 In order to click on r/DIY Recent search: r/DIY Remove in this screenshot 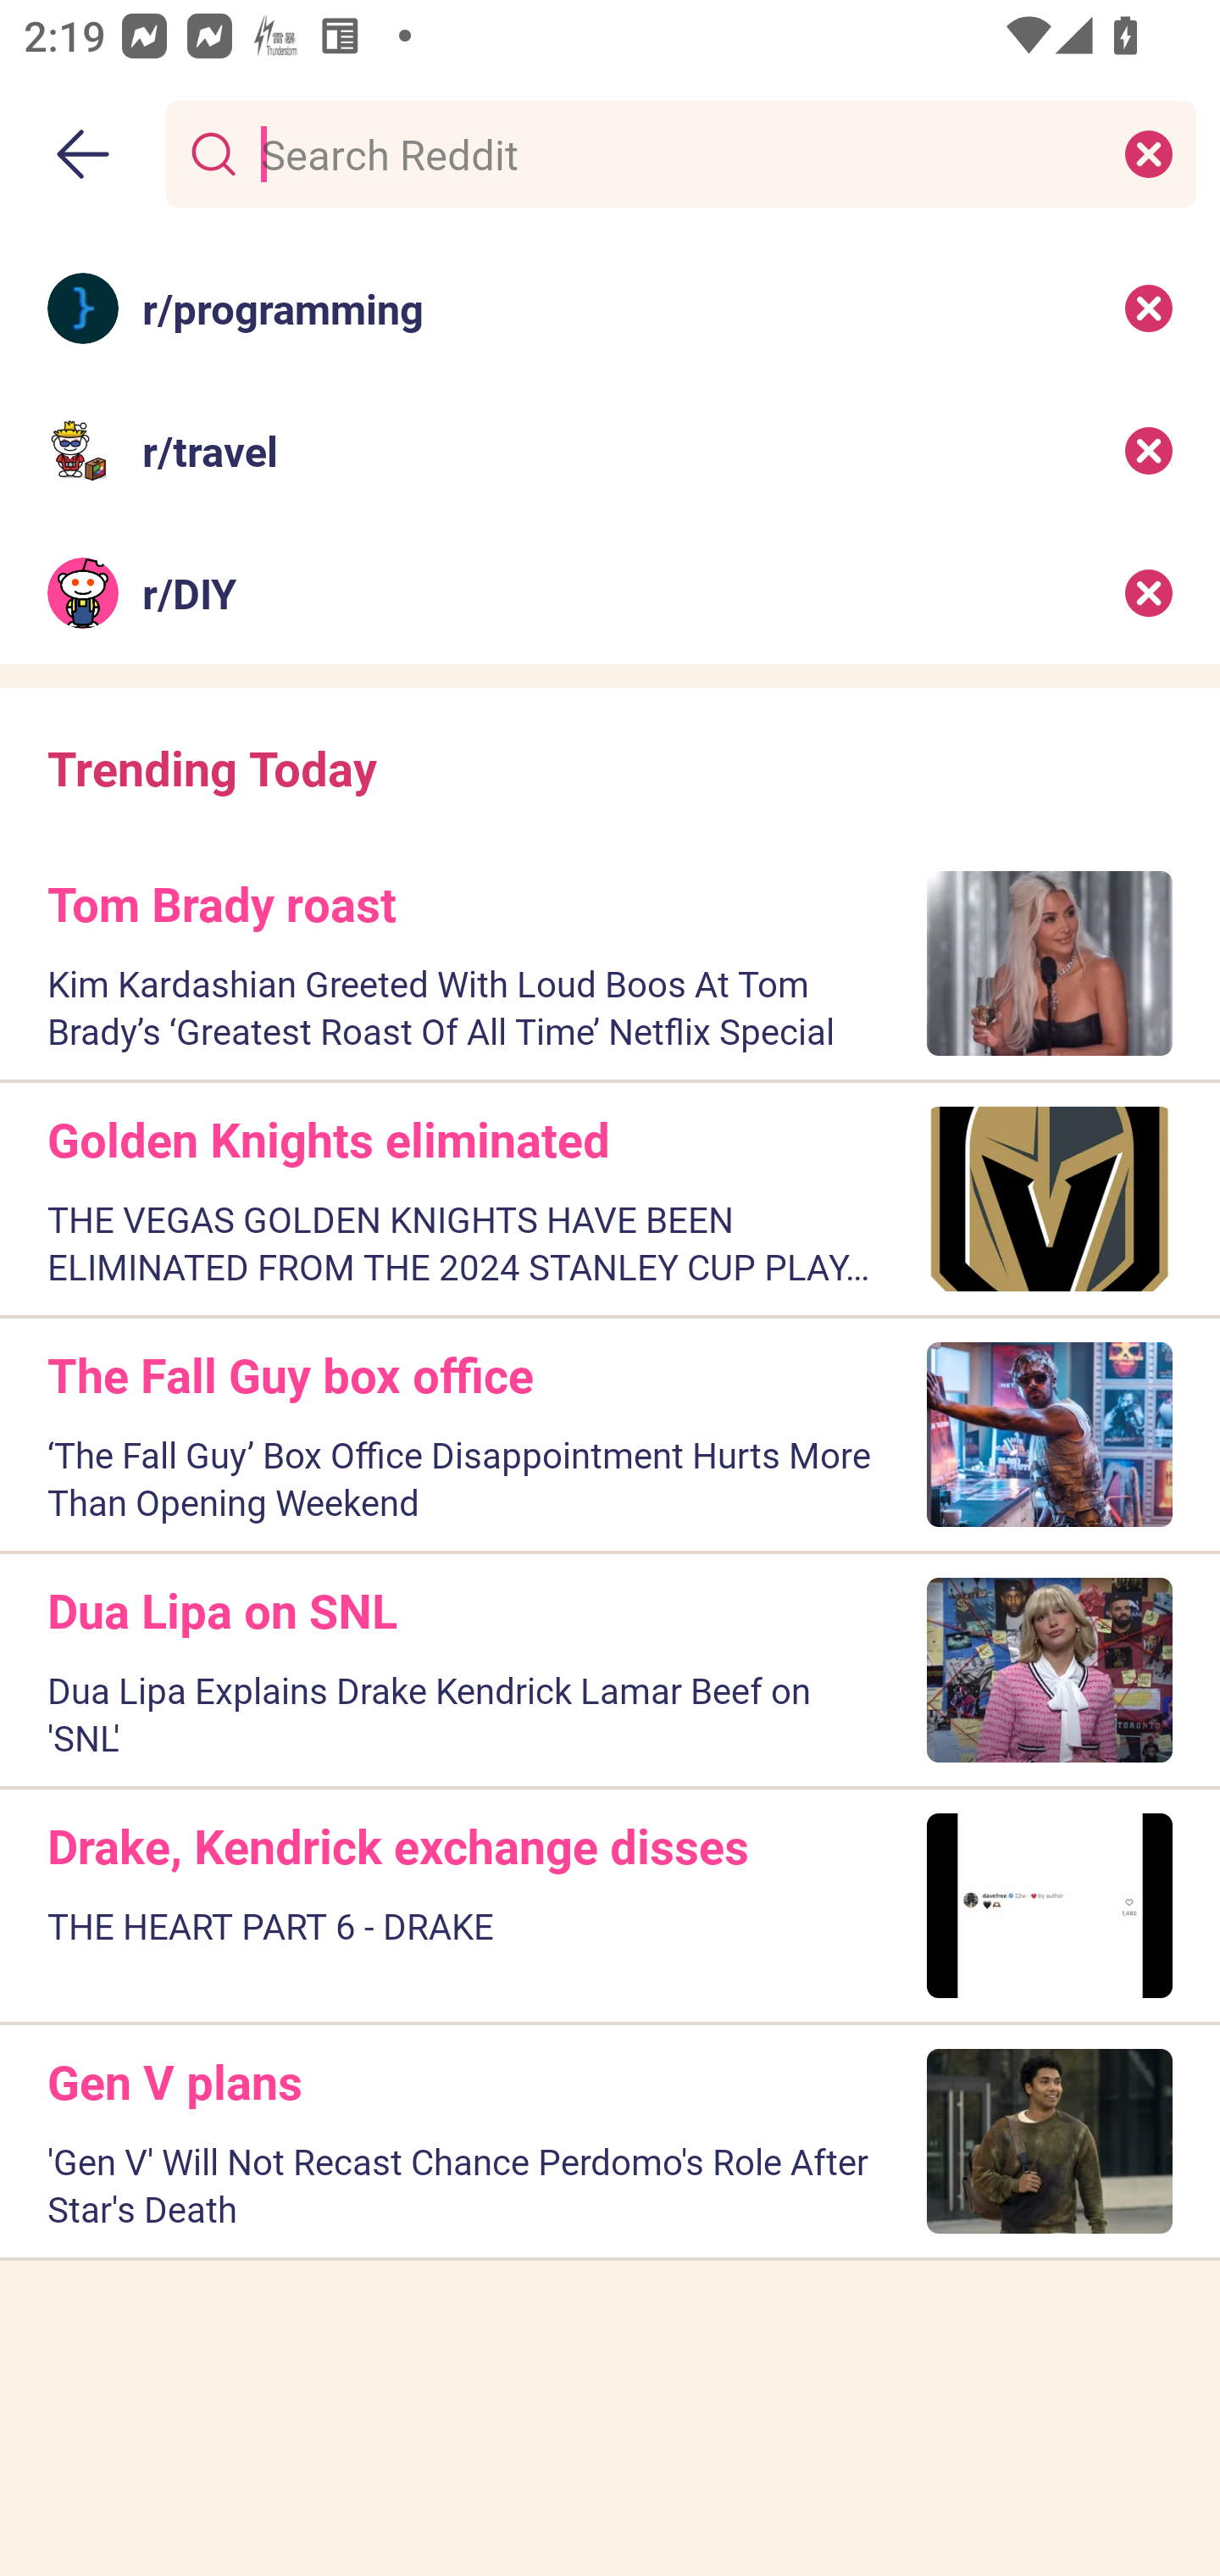, I will do `click(610, 593)`.